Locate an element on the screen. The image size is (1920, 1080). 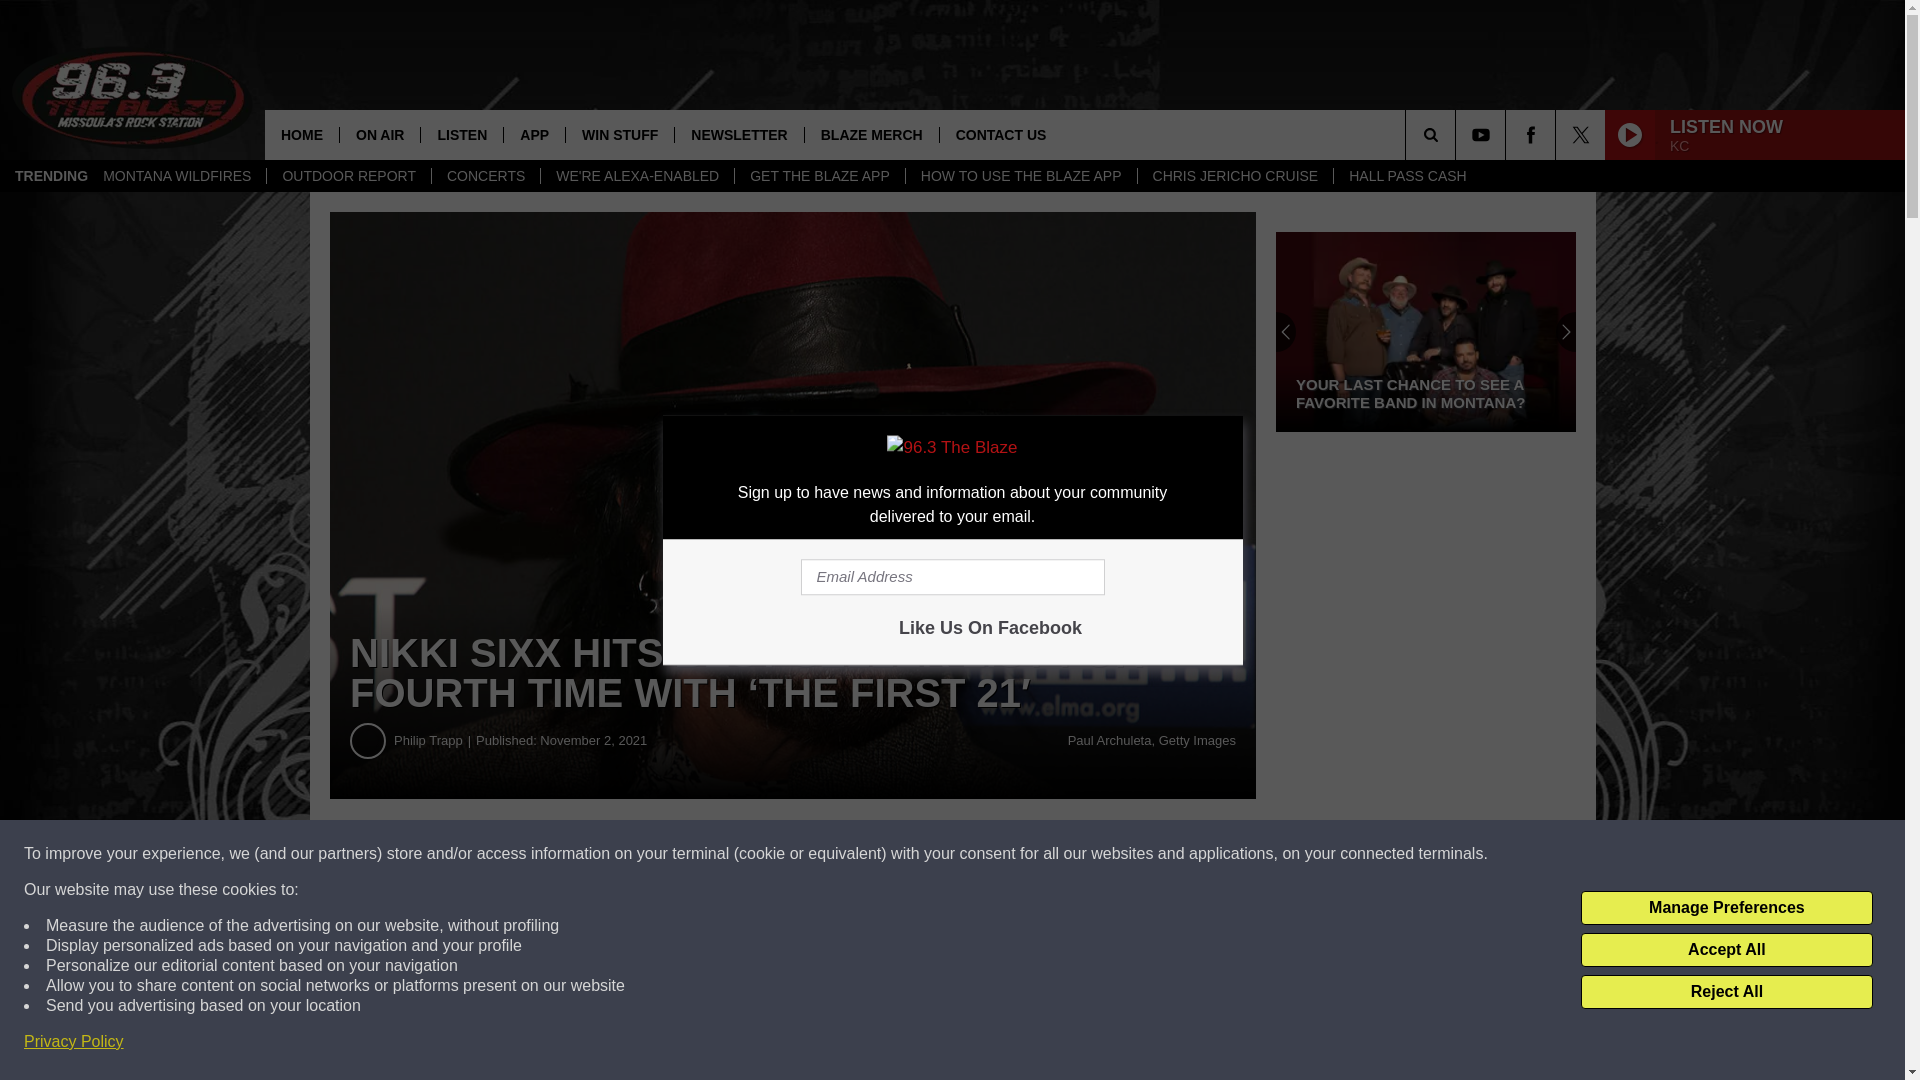
Share on Facebook is located at coordinates (608, 854).